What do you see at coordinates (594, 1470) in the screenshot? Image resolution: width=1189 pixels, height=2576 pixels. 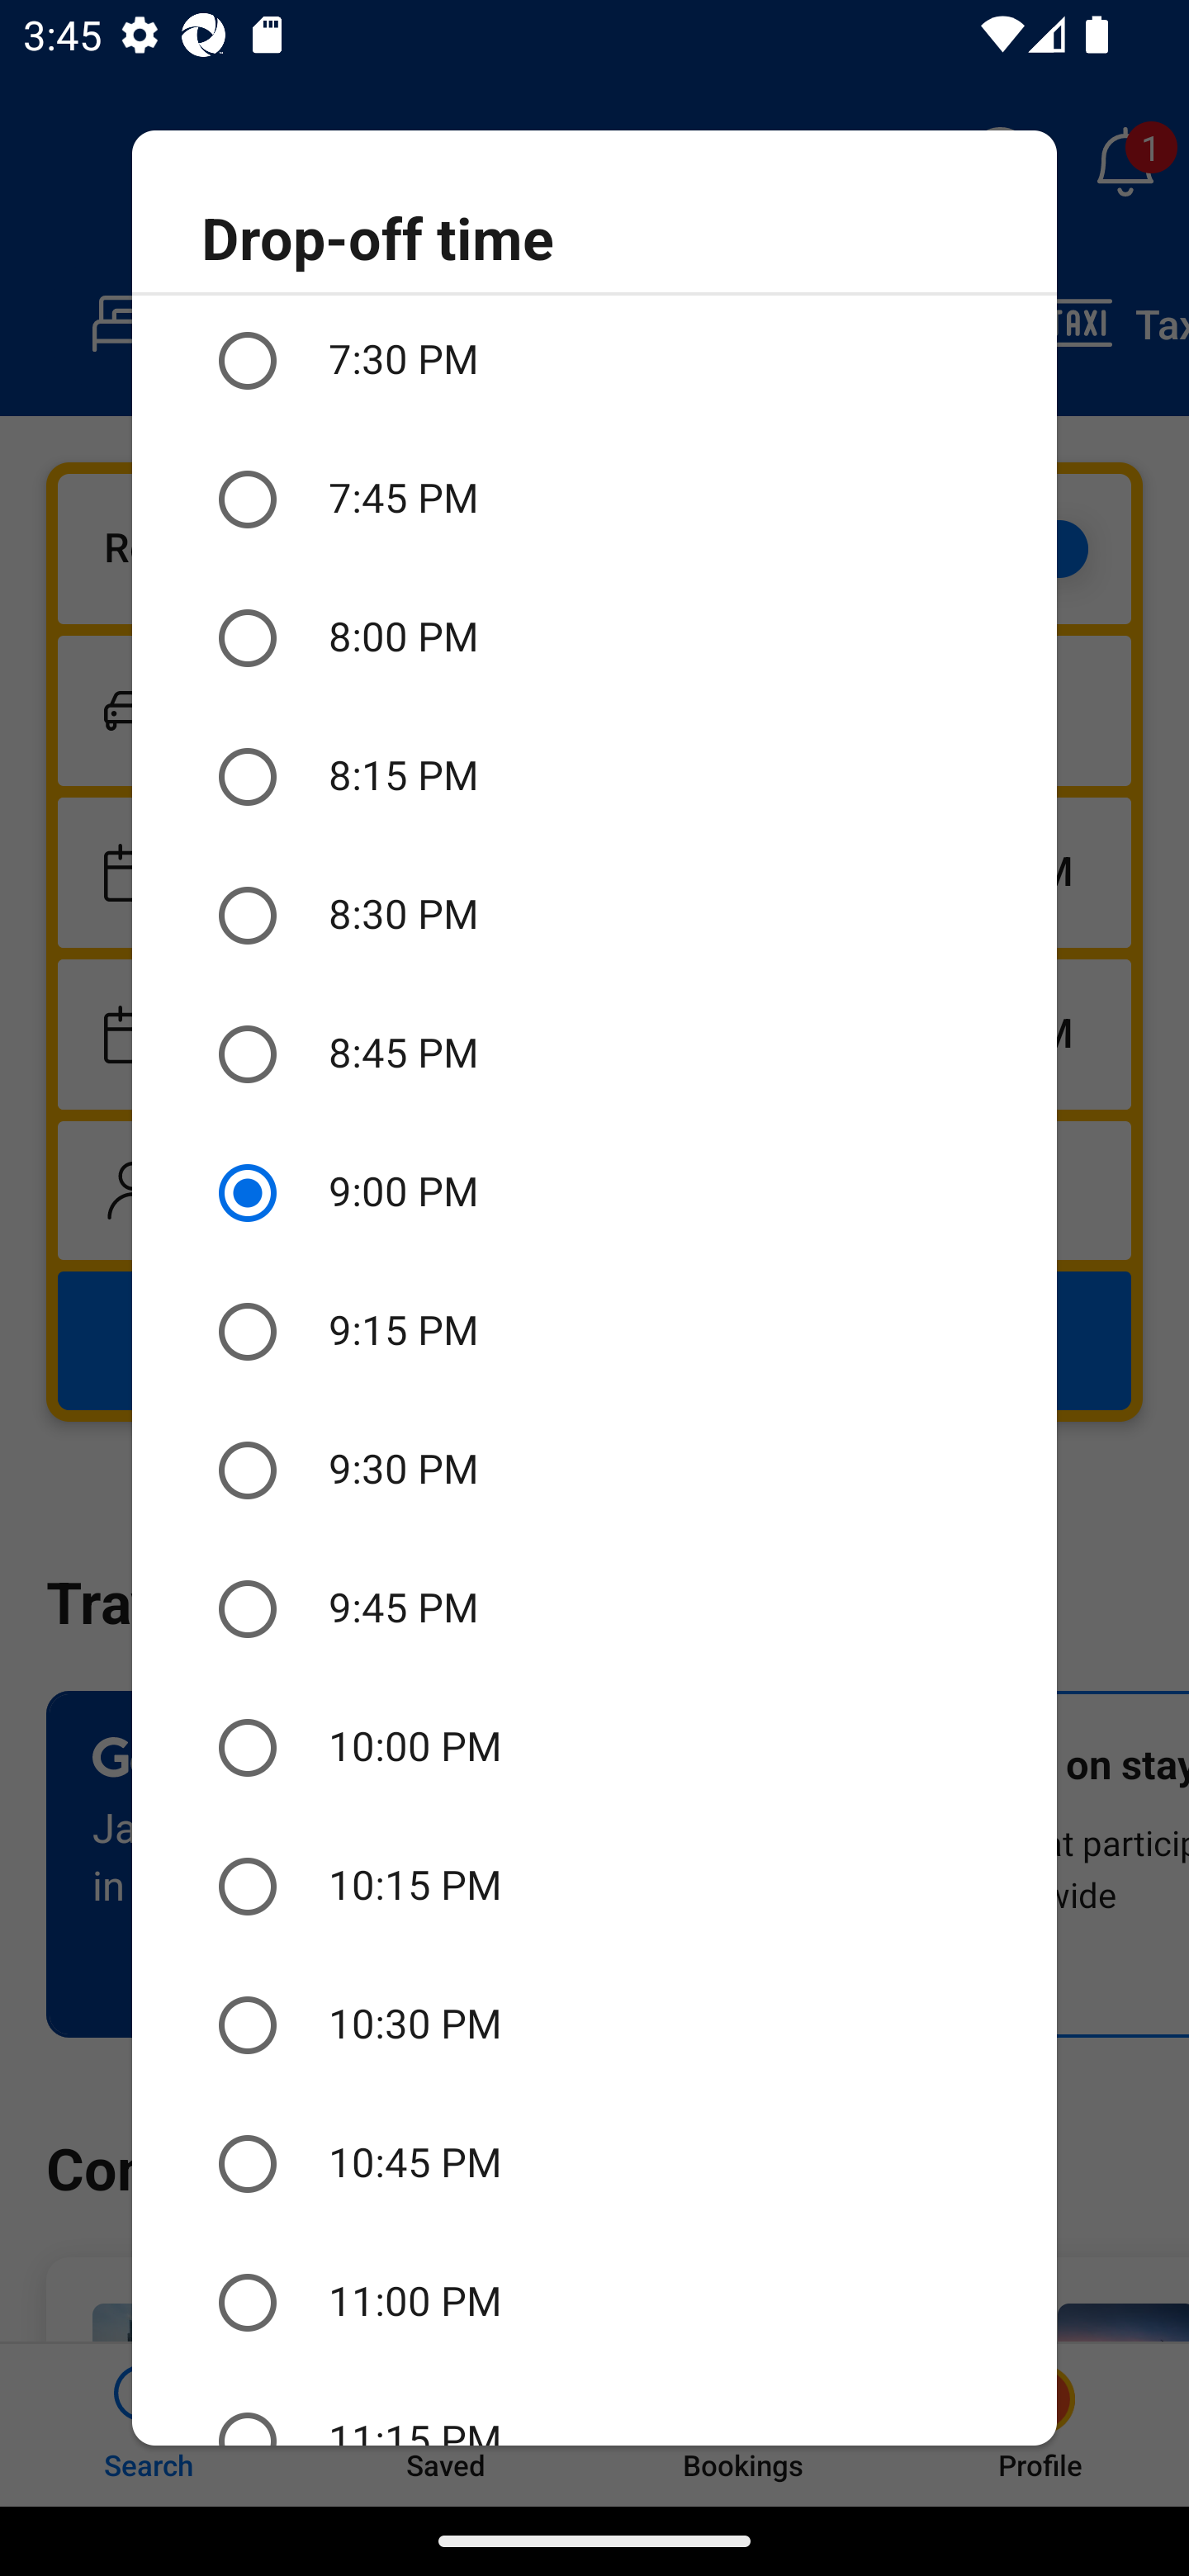 I see `9:30 PM` at bounding box center [594, 1470].